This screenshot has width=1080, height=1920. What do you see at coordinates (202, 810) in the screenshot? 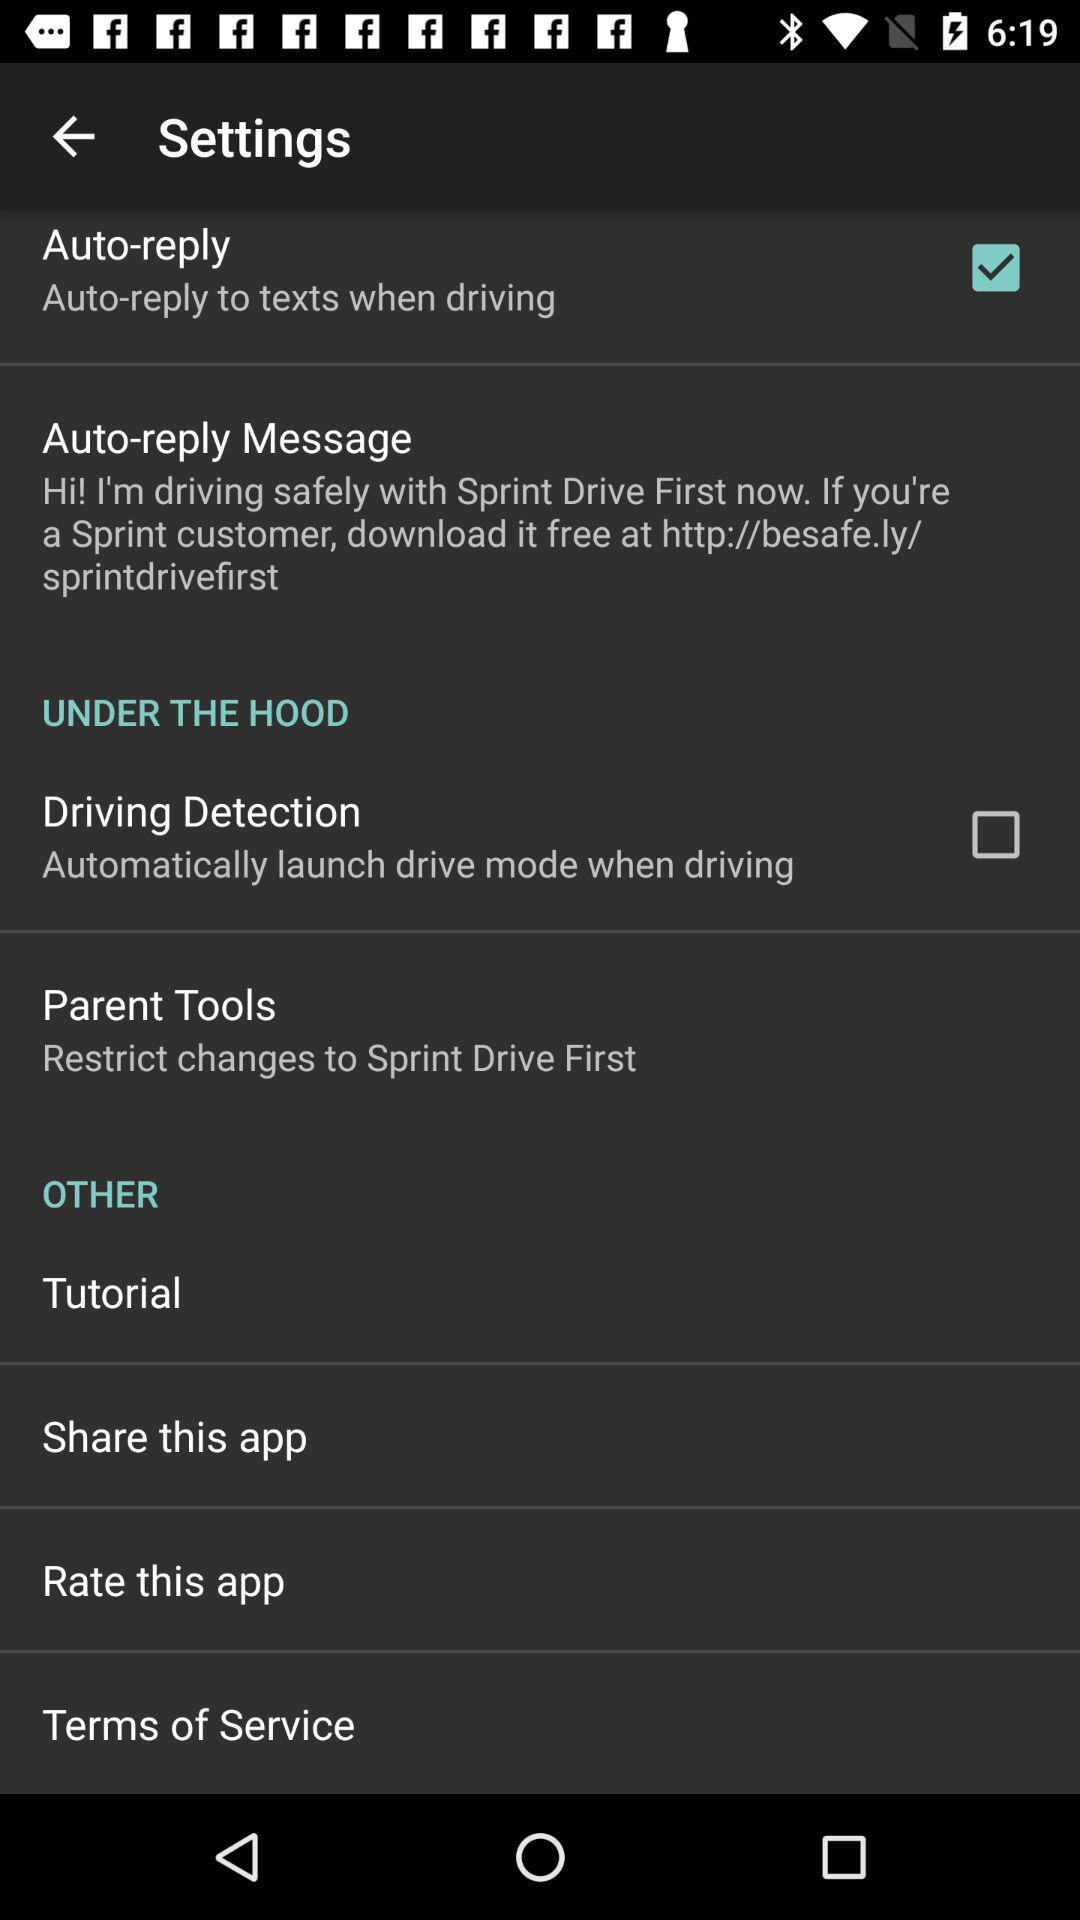
I see `click the driving detection item` at bounding box center [202, 810].